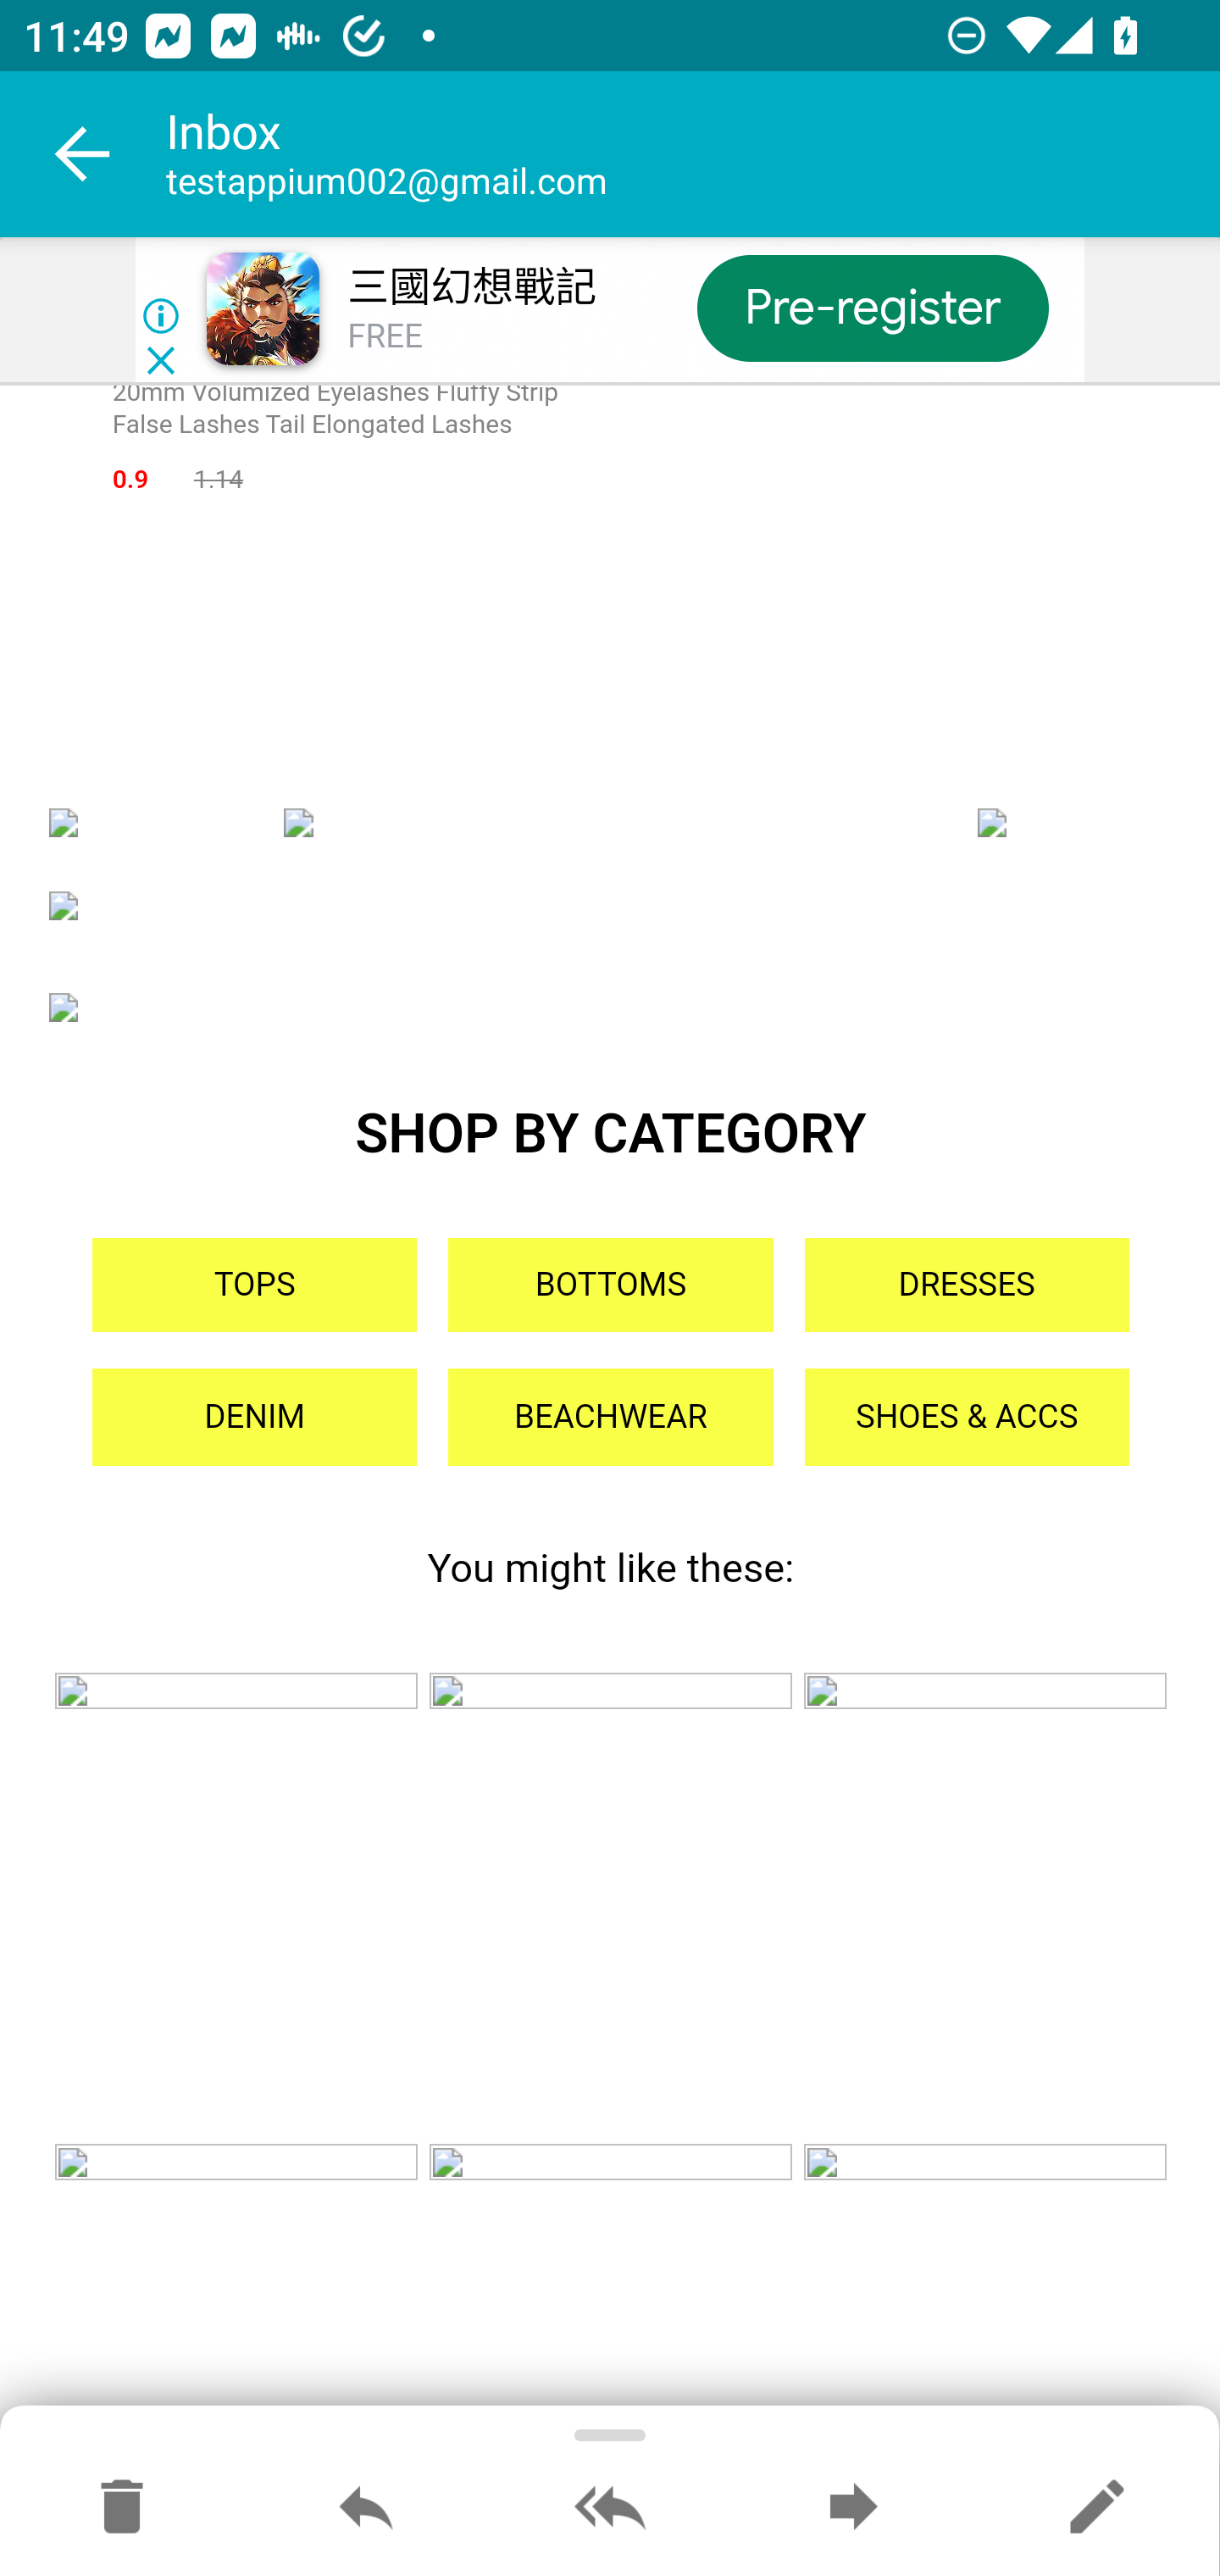 The width and height of the screenshot is (1220, 2576). What do you see at coordinates (122, 2508) in the screenshot?
I see `Move to Deleted` at bounding box center [122, 2508].